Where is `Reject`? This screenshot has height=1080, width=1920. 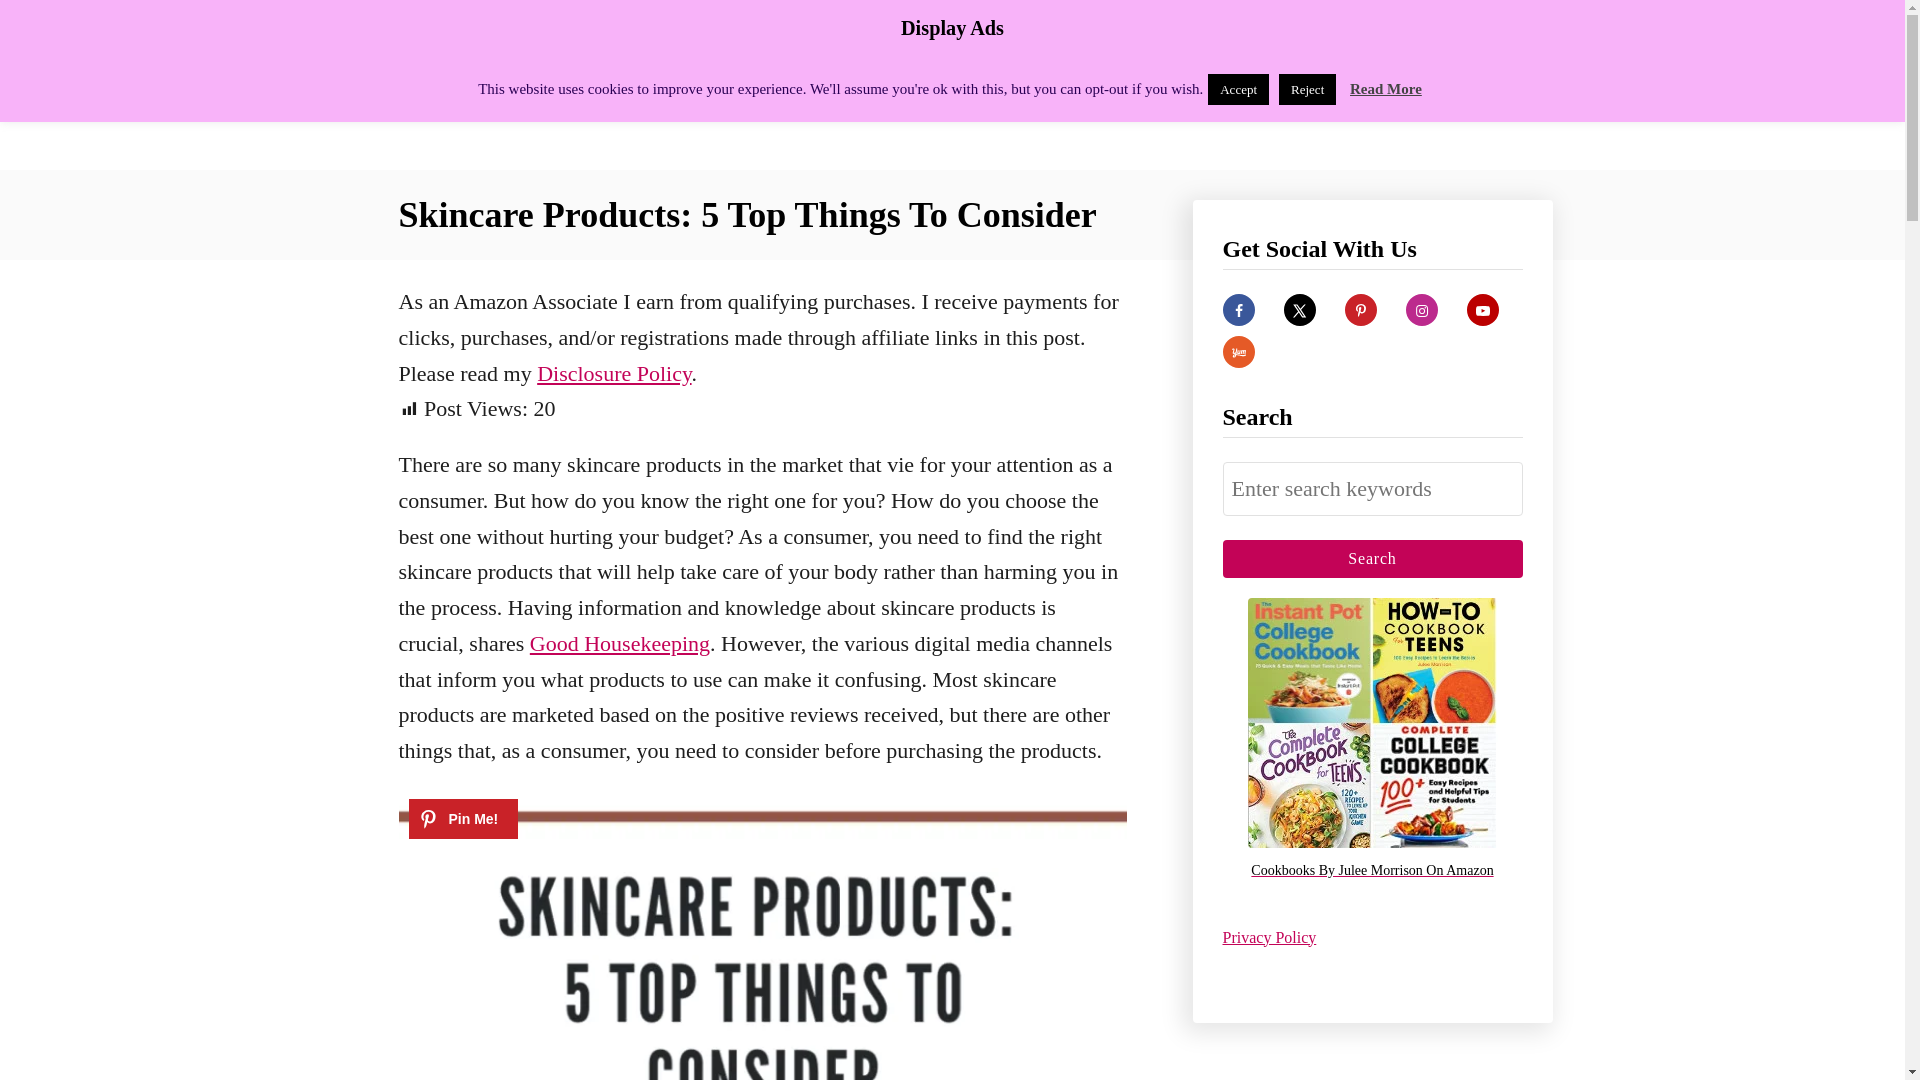
Reject is located at coordinates (1307, 89).